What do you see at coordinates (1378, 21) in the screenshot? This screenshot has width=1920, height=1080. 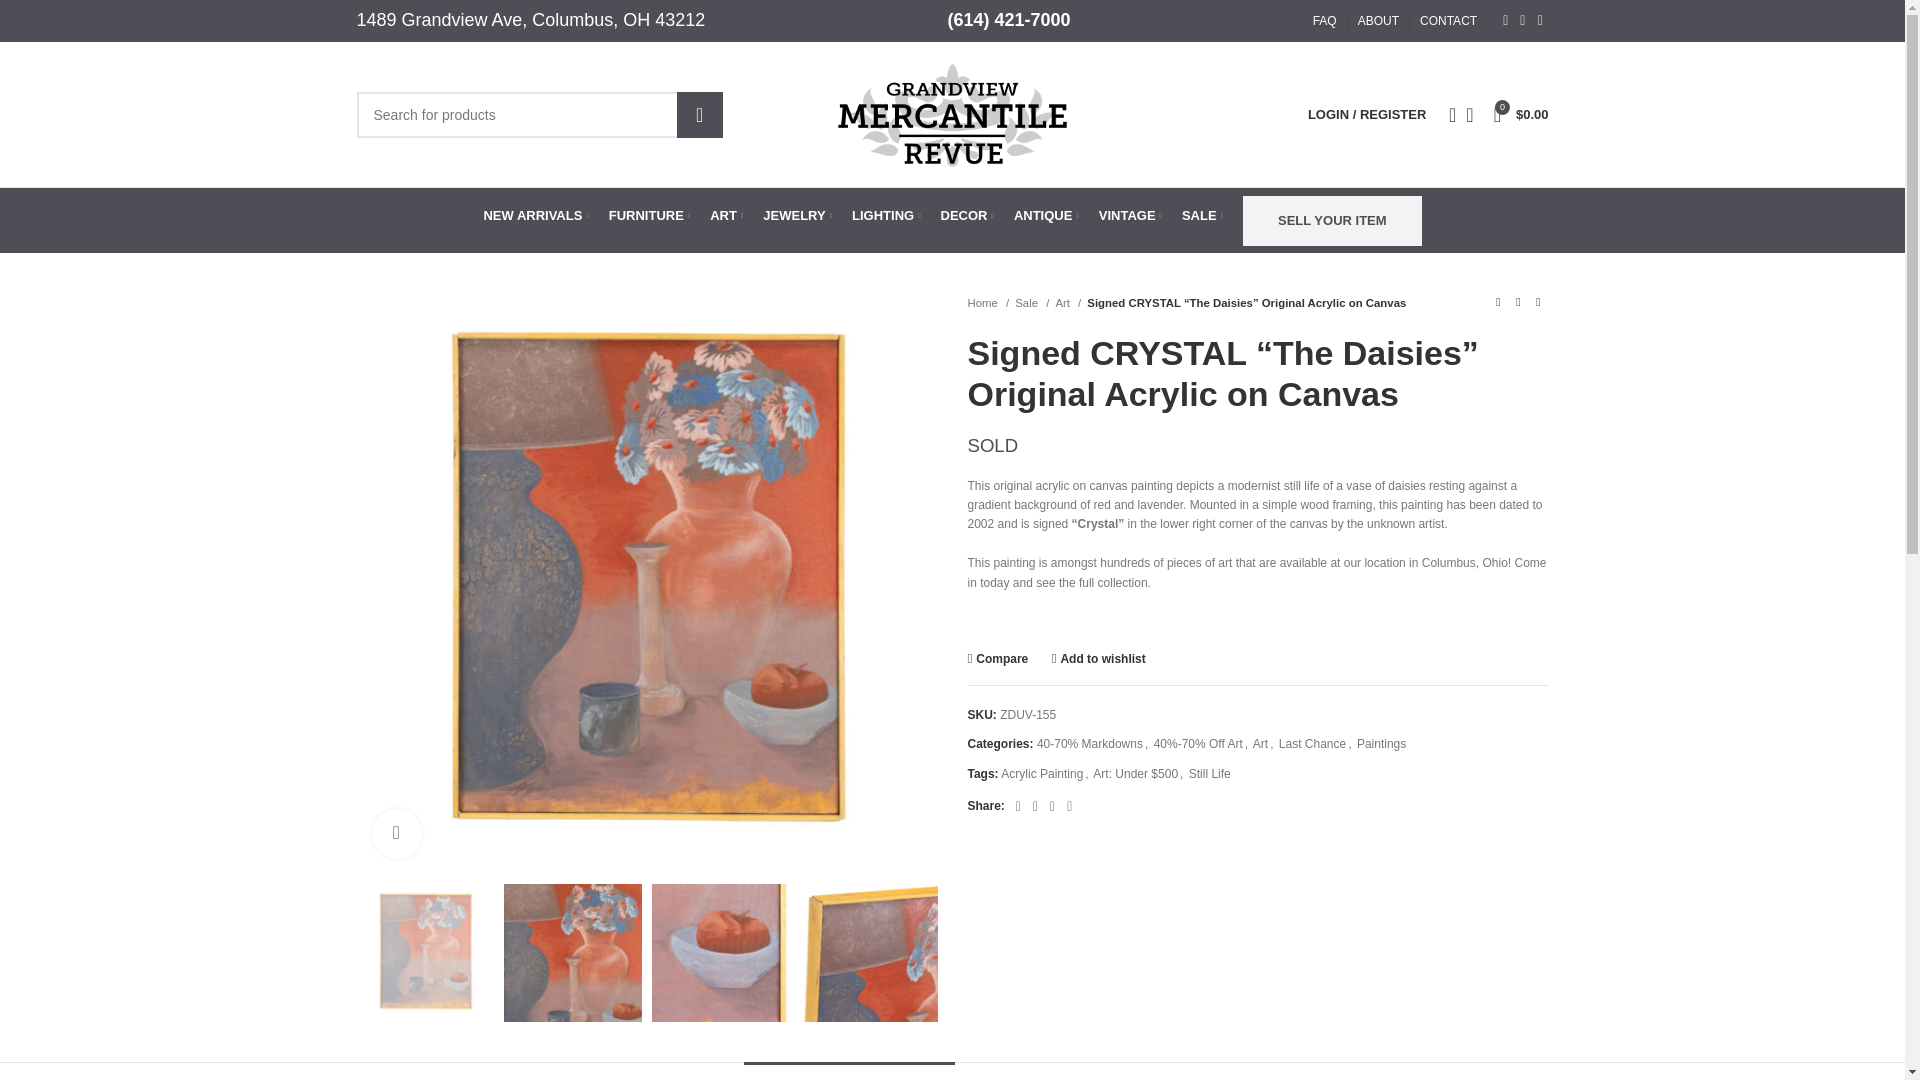 I see `ABOUT` at bounding box center [1378, 21].